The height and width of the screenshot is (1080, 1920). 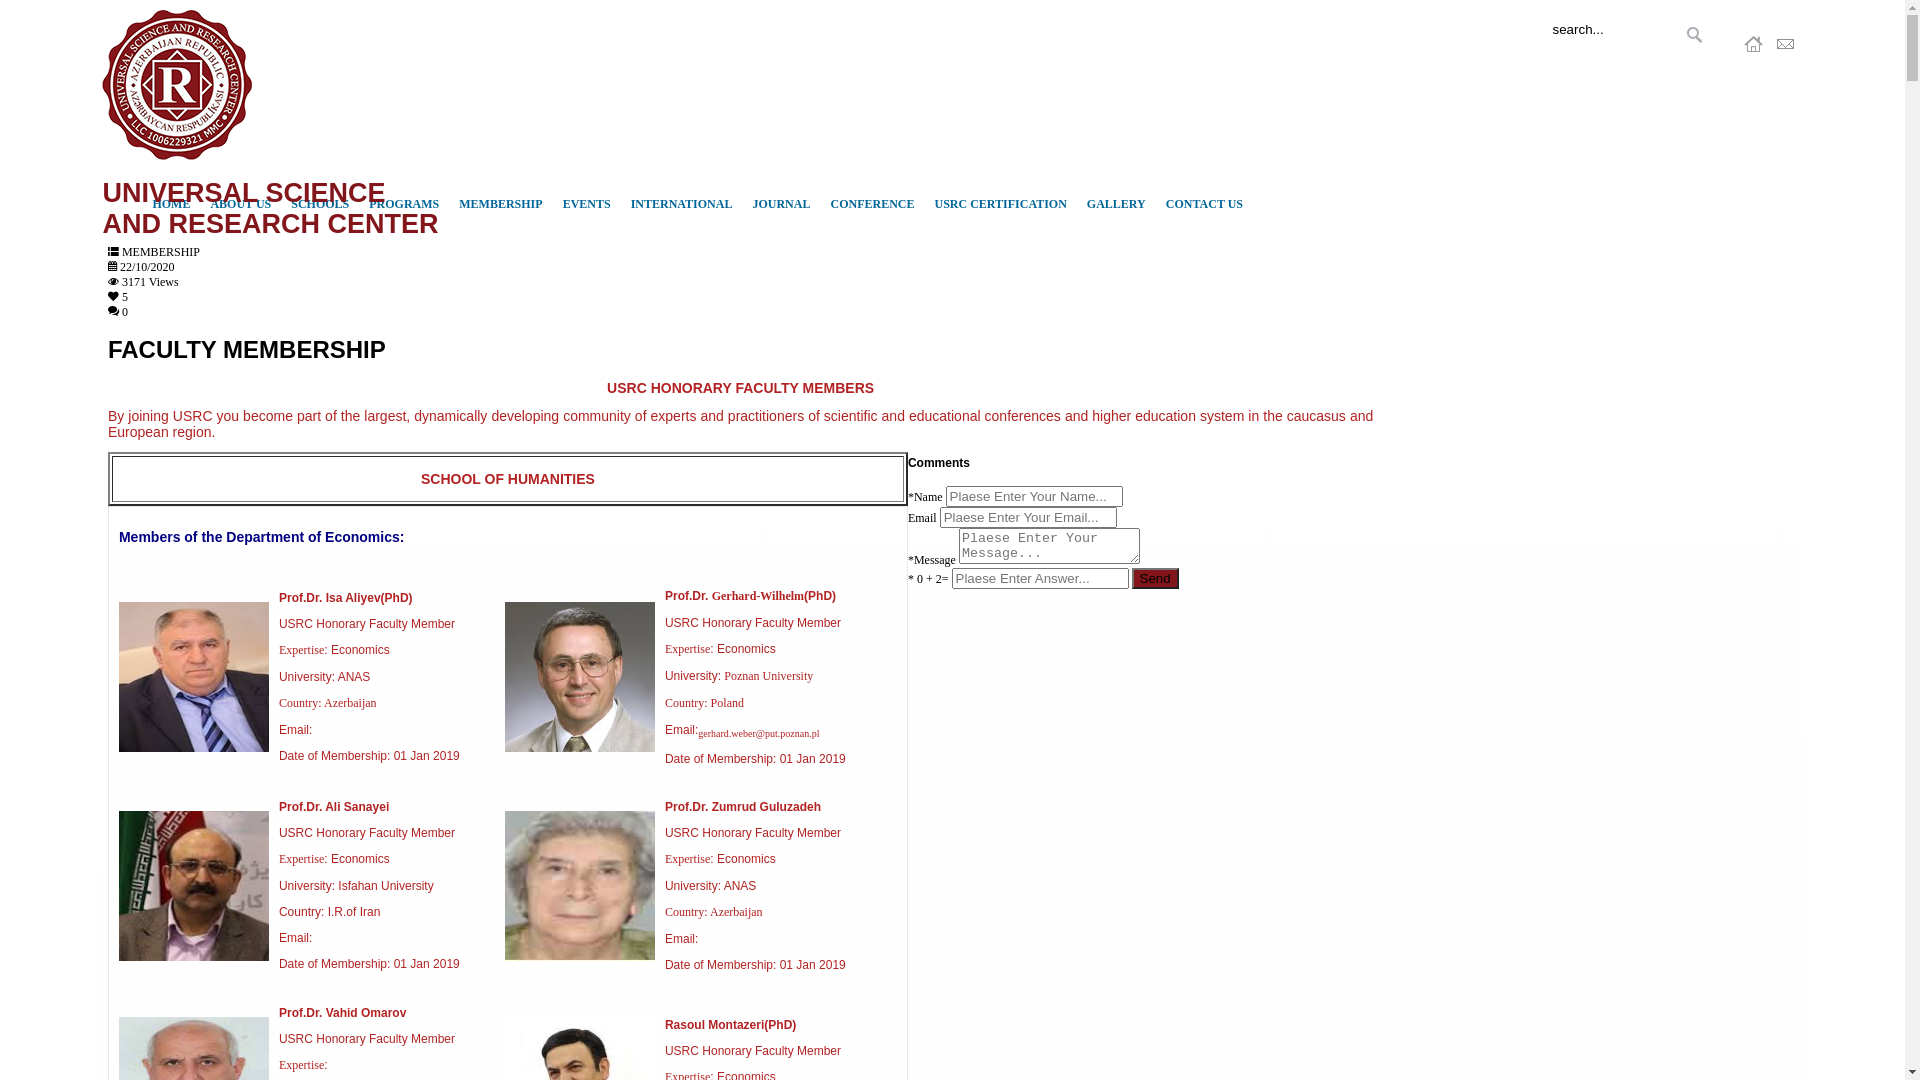 I want to click on INTERNATIONAL, so click(x=682, y=204).